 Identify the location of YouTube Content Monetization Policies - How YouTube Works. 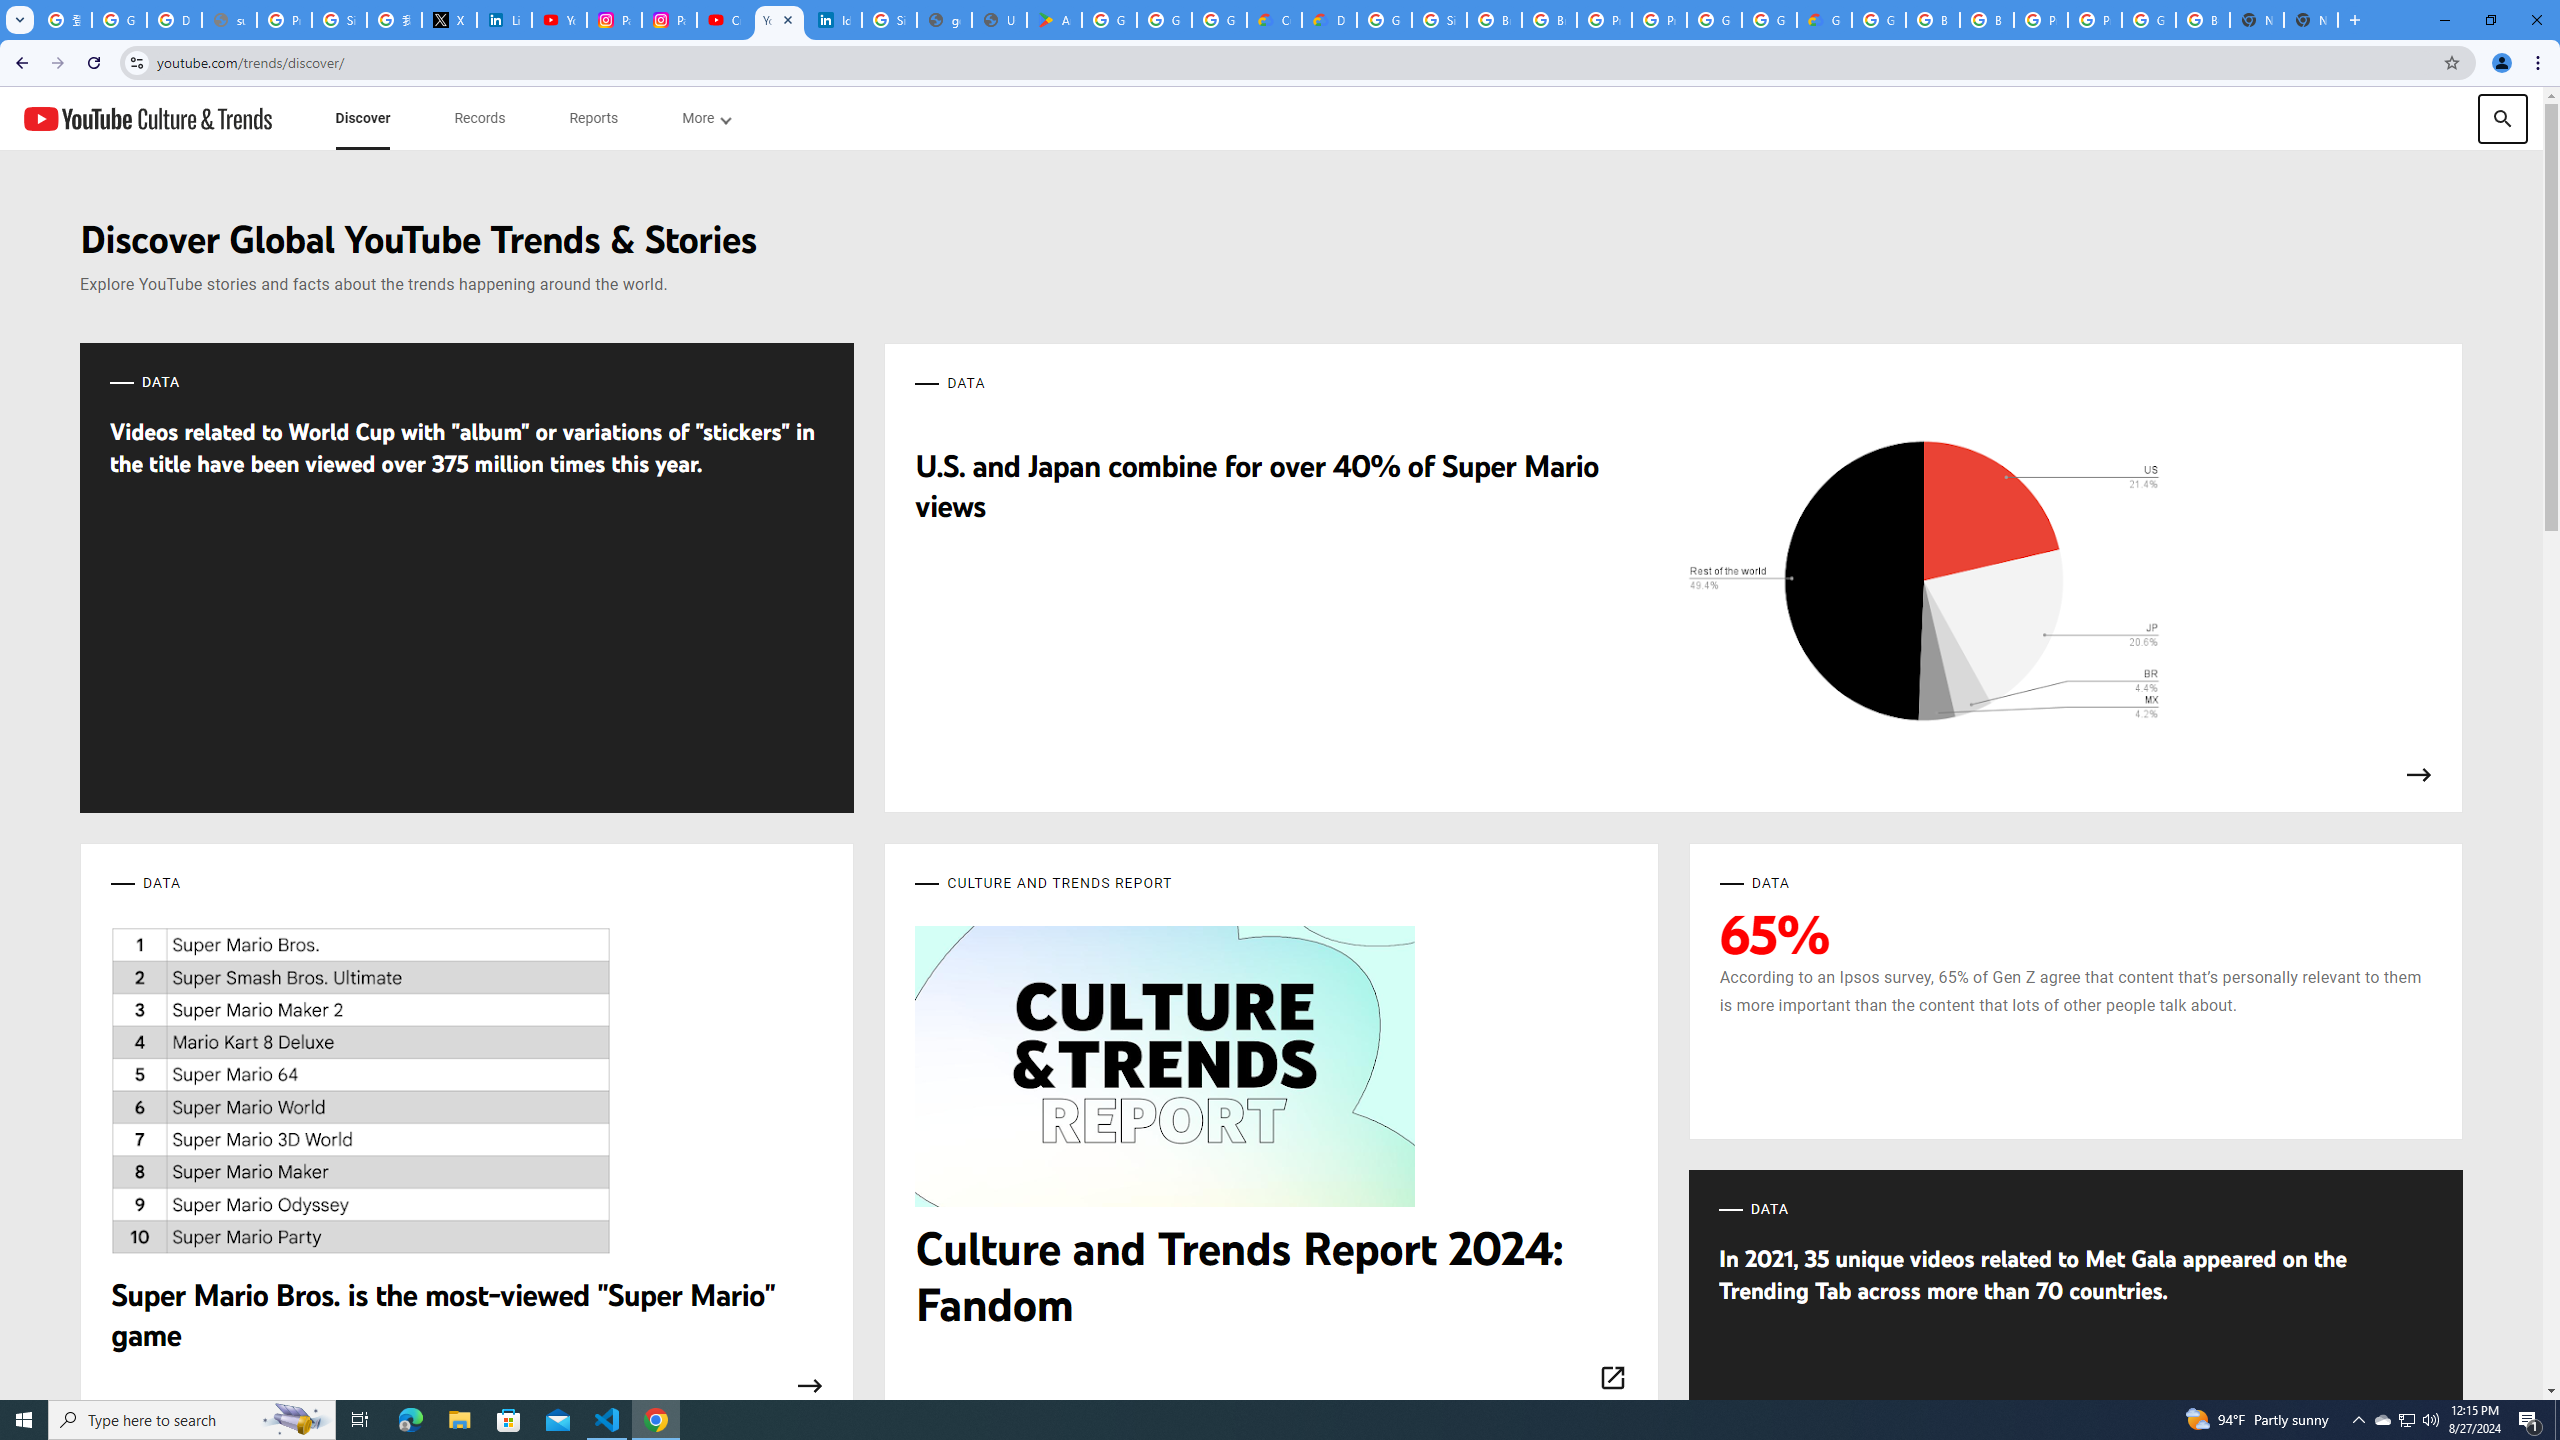
(559, 20).